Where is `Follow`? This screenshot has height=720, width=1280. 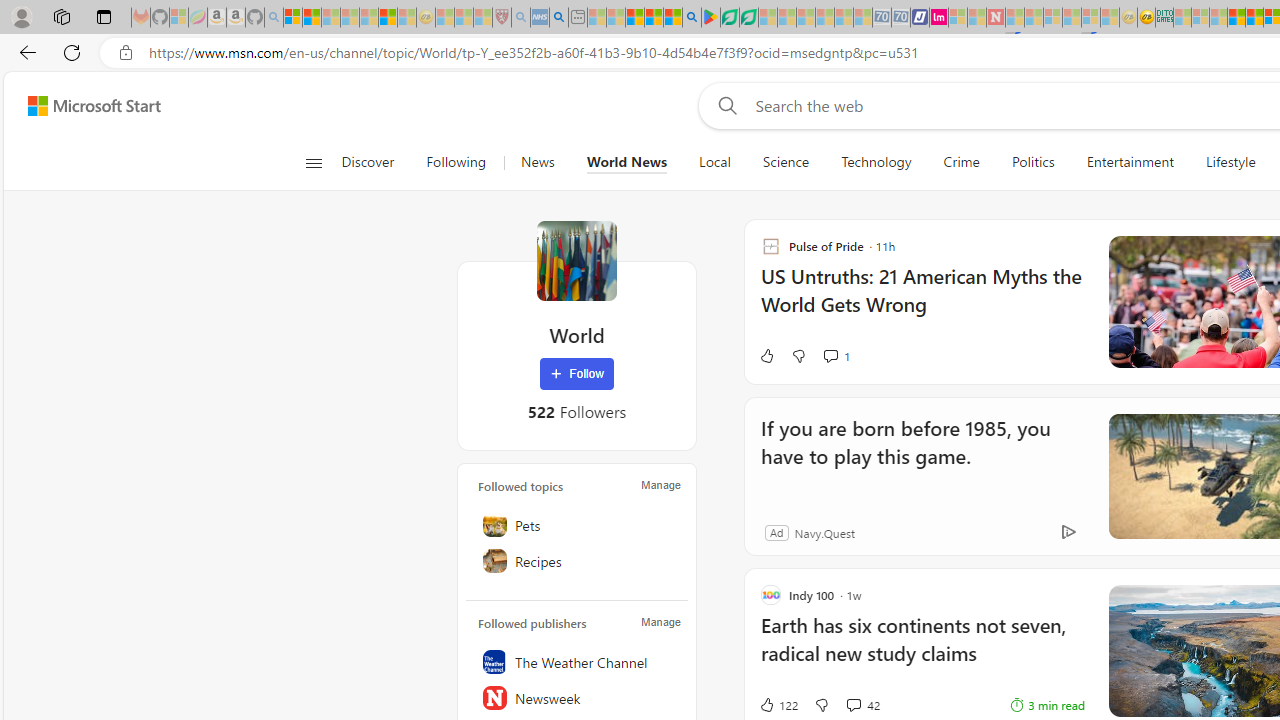
Follow is located at coordinates (577, 374).